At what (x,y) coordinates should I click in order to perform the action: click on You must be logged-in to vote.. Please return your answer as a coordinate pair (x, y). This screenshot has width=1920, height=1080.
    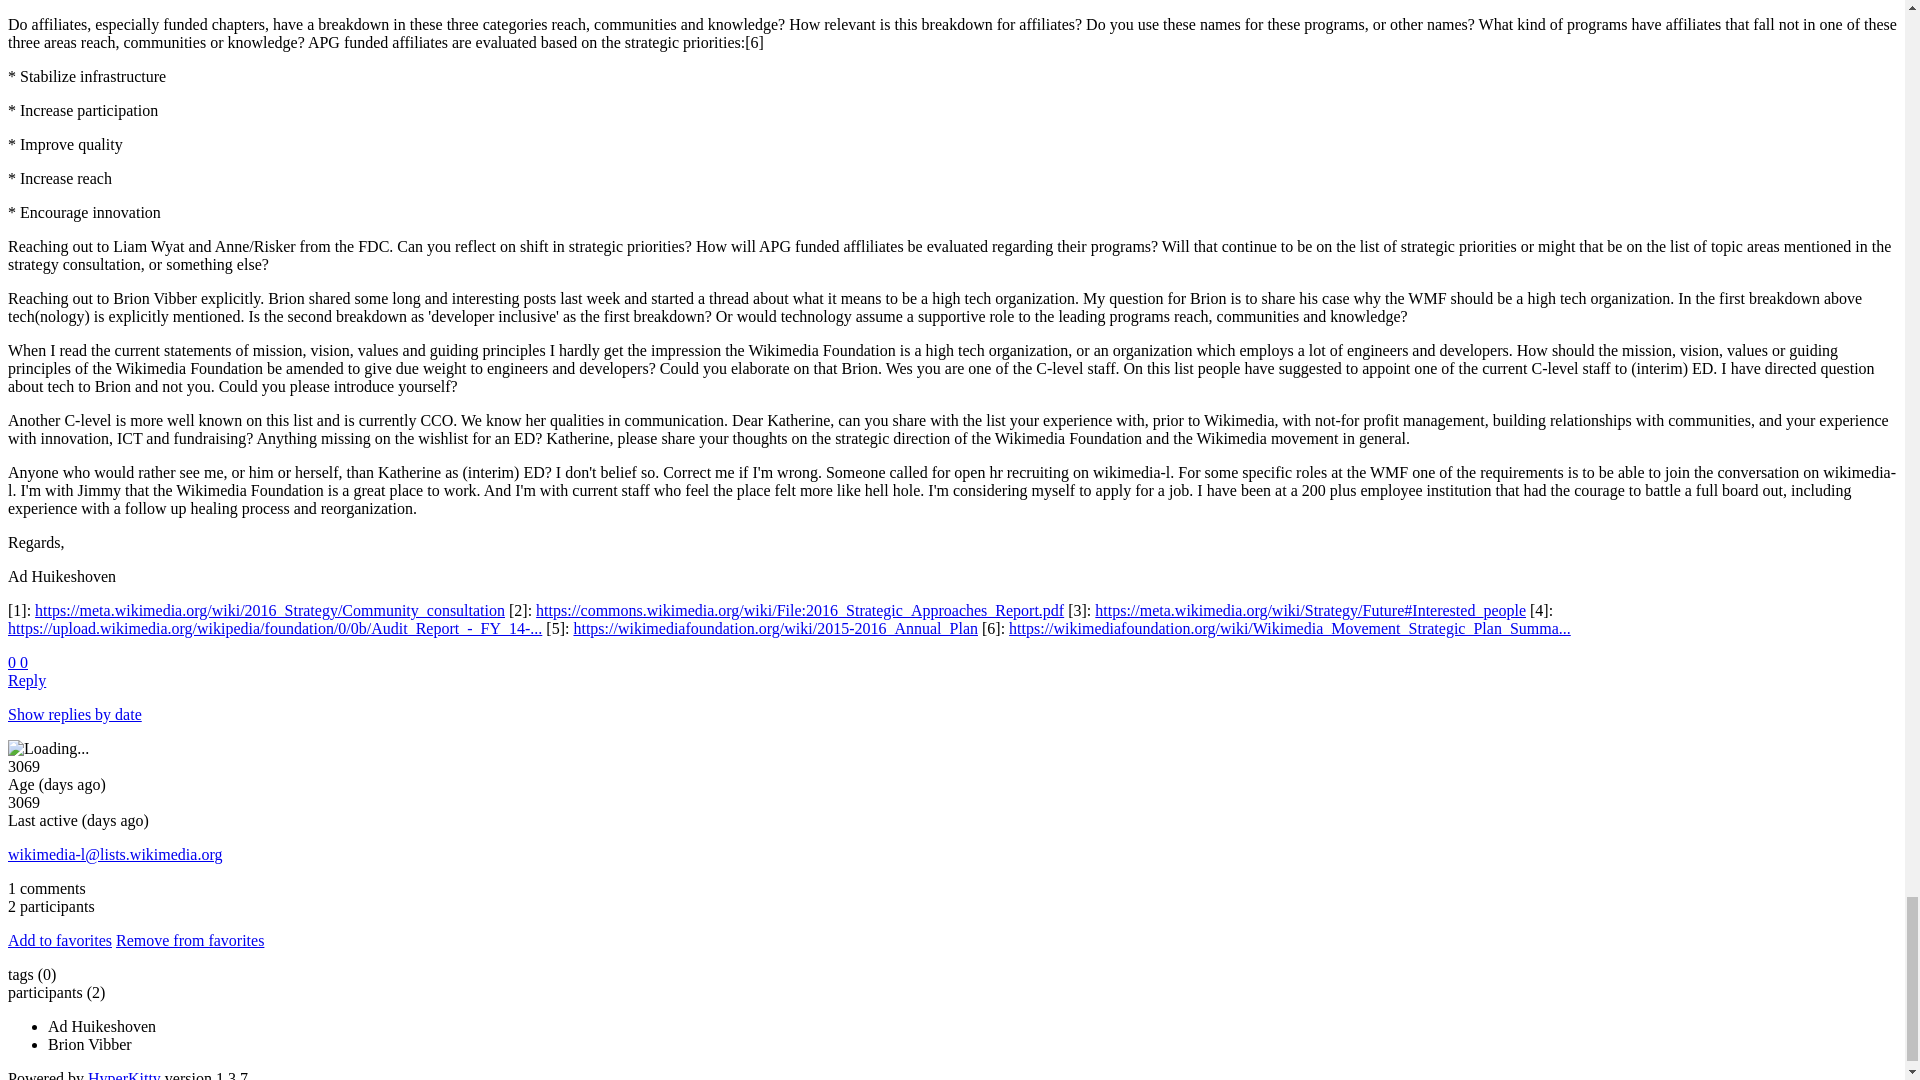
    Looking at the image, I should click on (24, 662).